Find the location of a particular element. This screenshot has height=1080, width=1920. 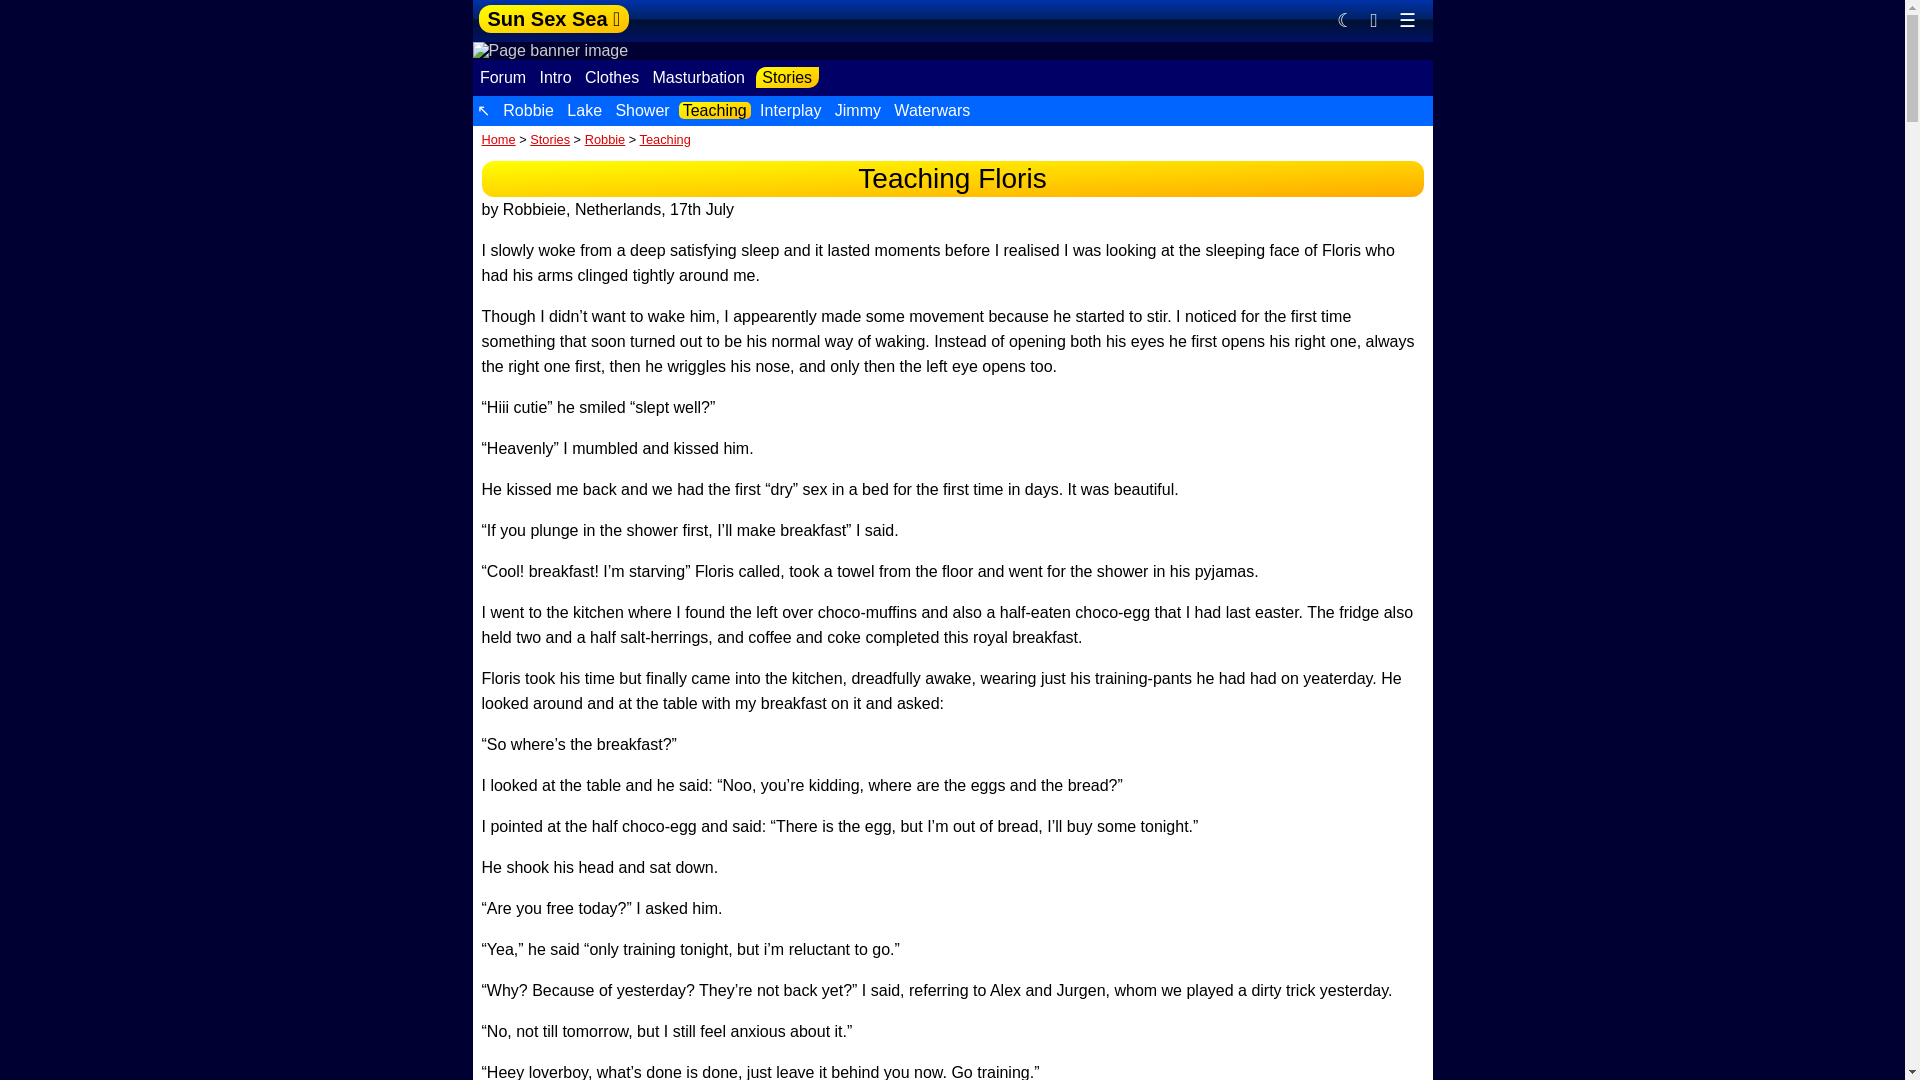

 Clothes  is located at coordinates (611, 78).